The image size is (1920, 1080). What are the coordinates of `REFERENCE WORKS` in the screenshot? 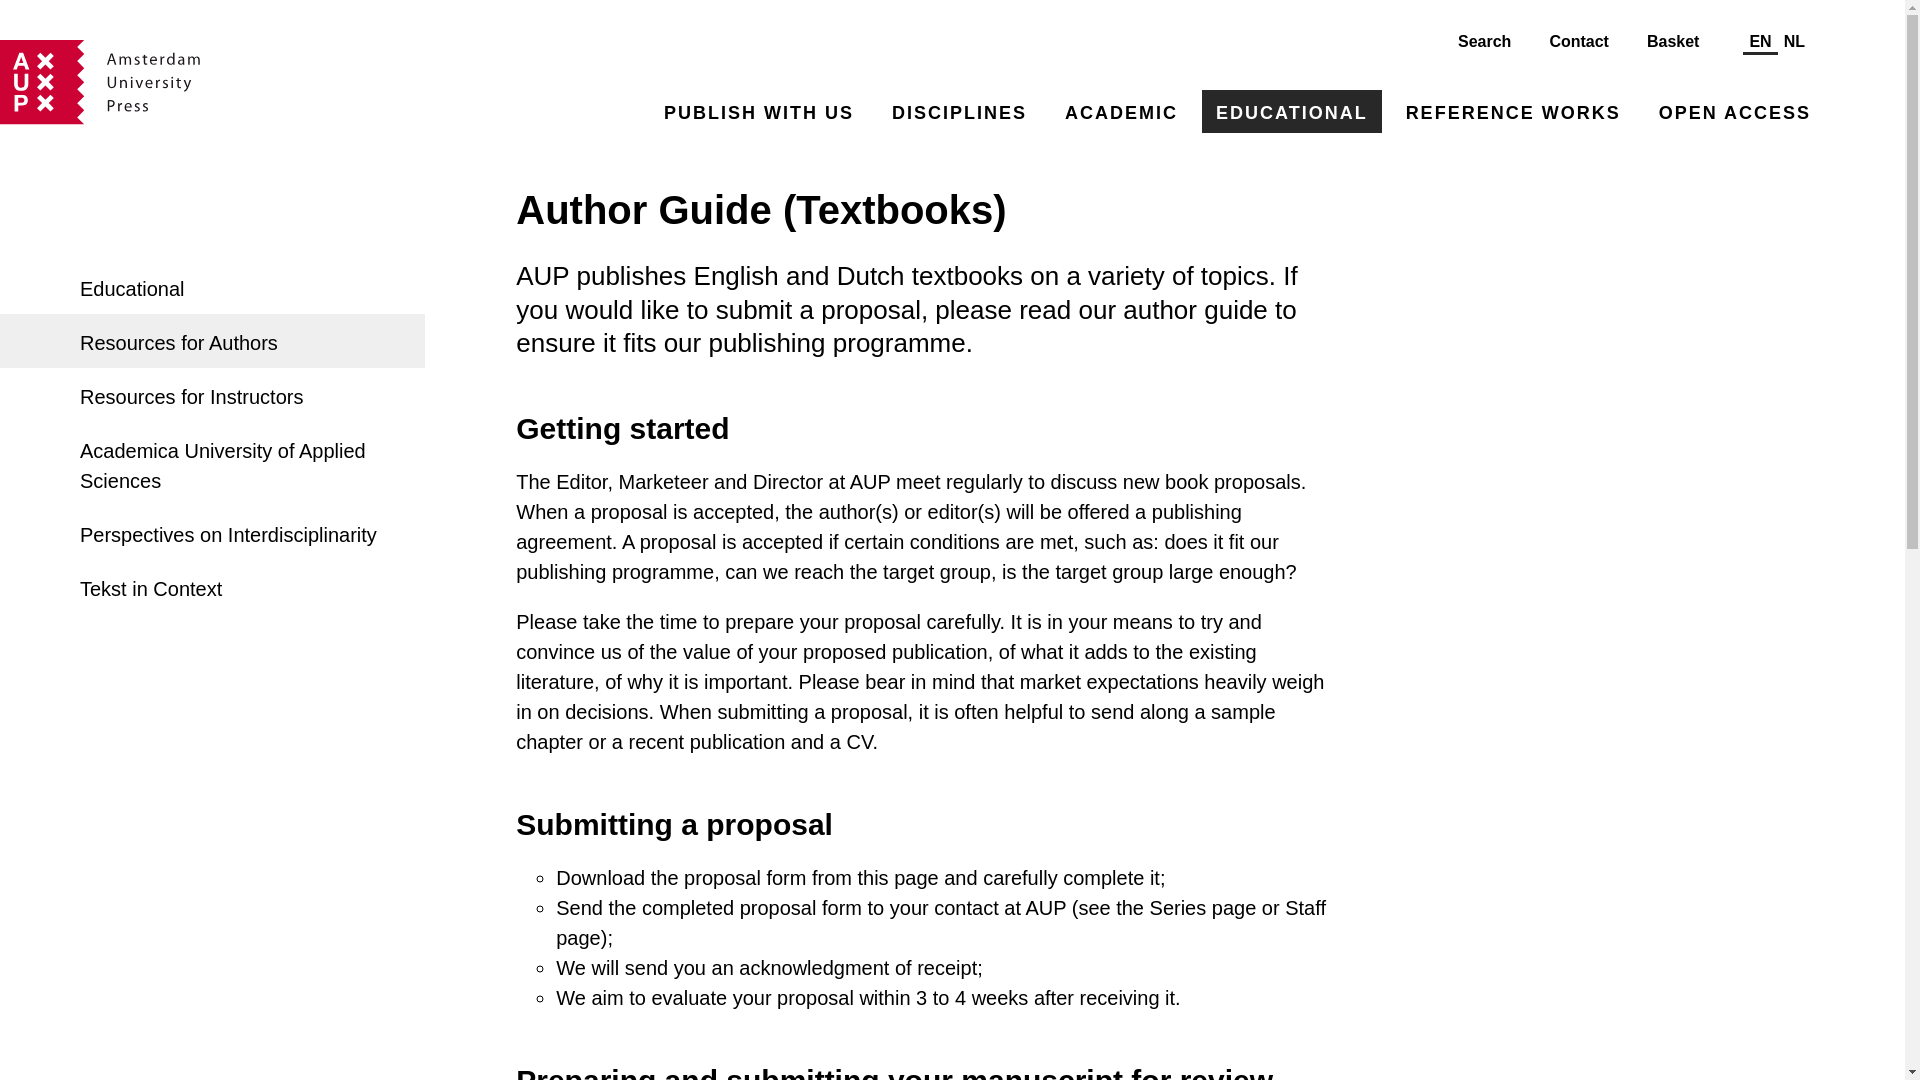 It's located at (1514, 110).